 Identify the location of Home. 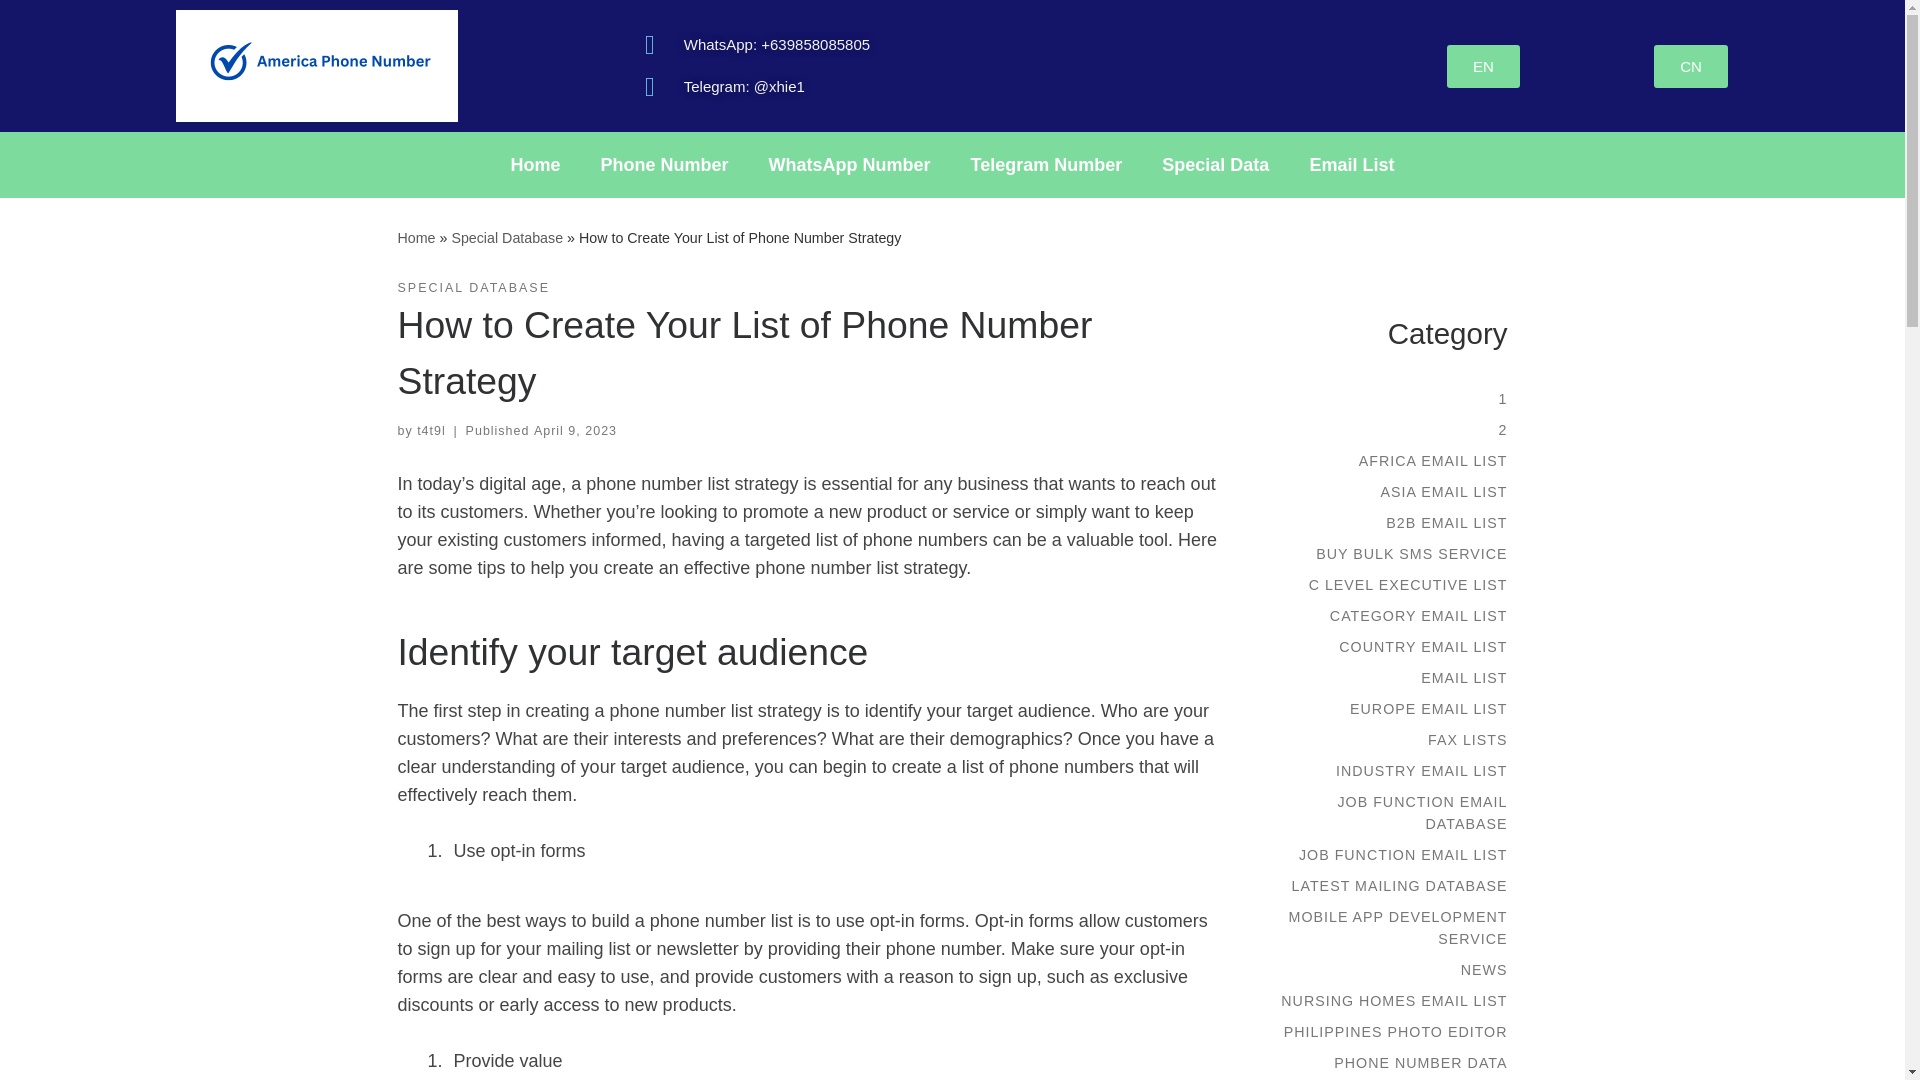
(536, 164).